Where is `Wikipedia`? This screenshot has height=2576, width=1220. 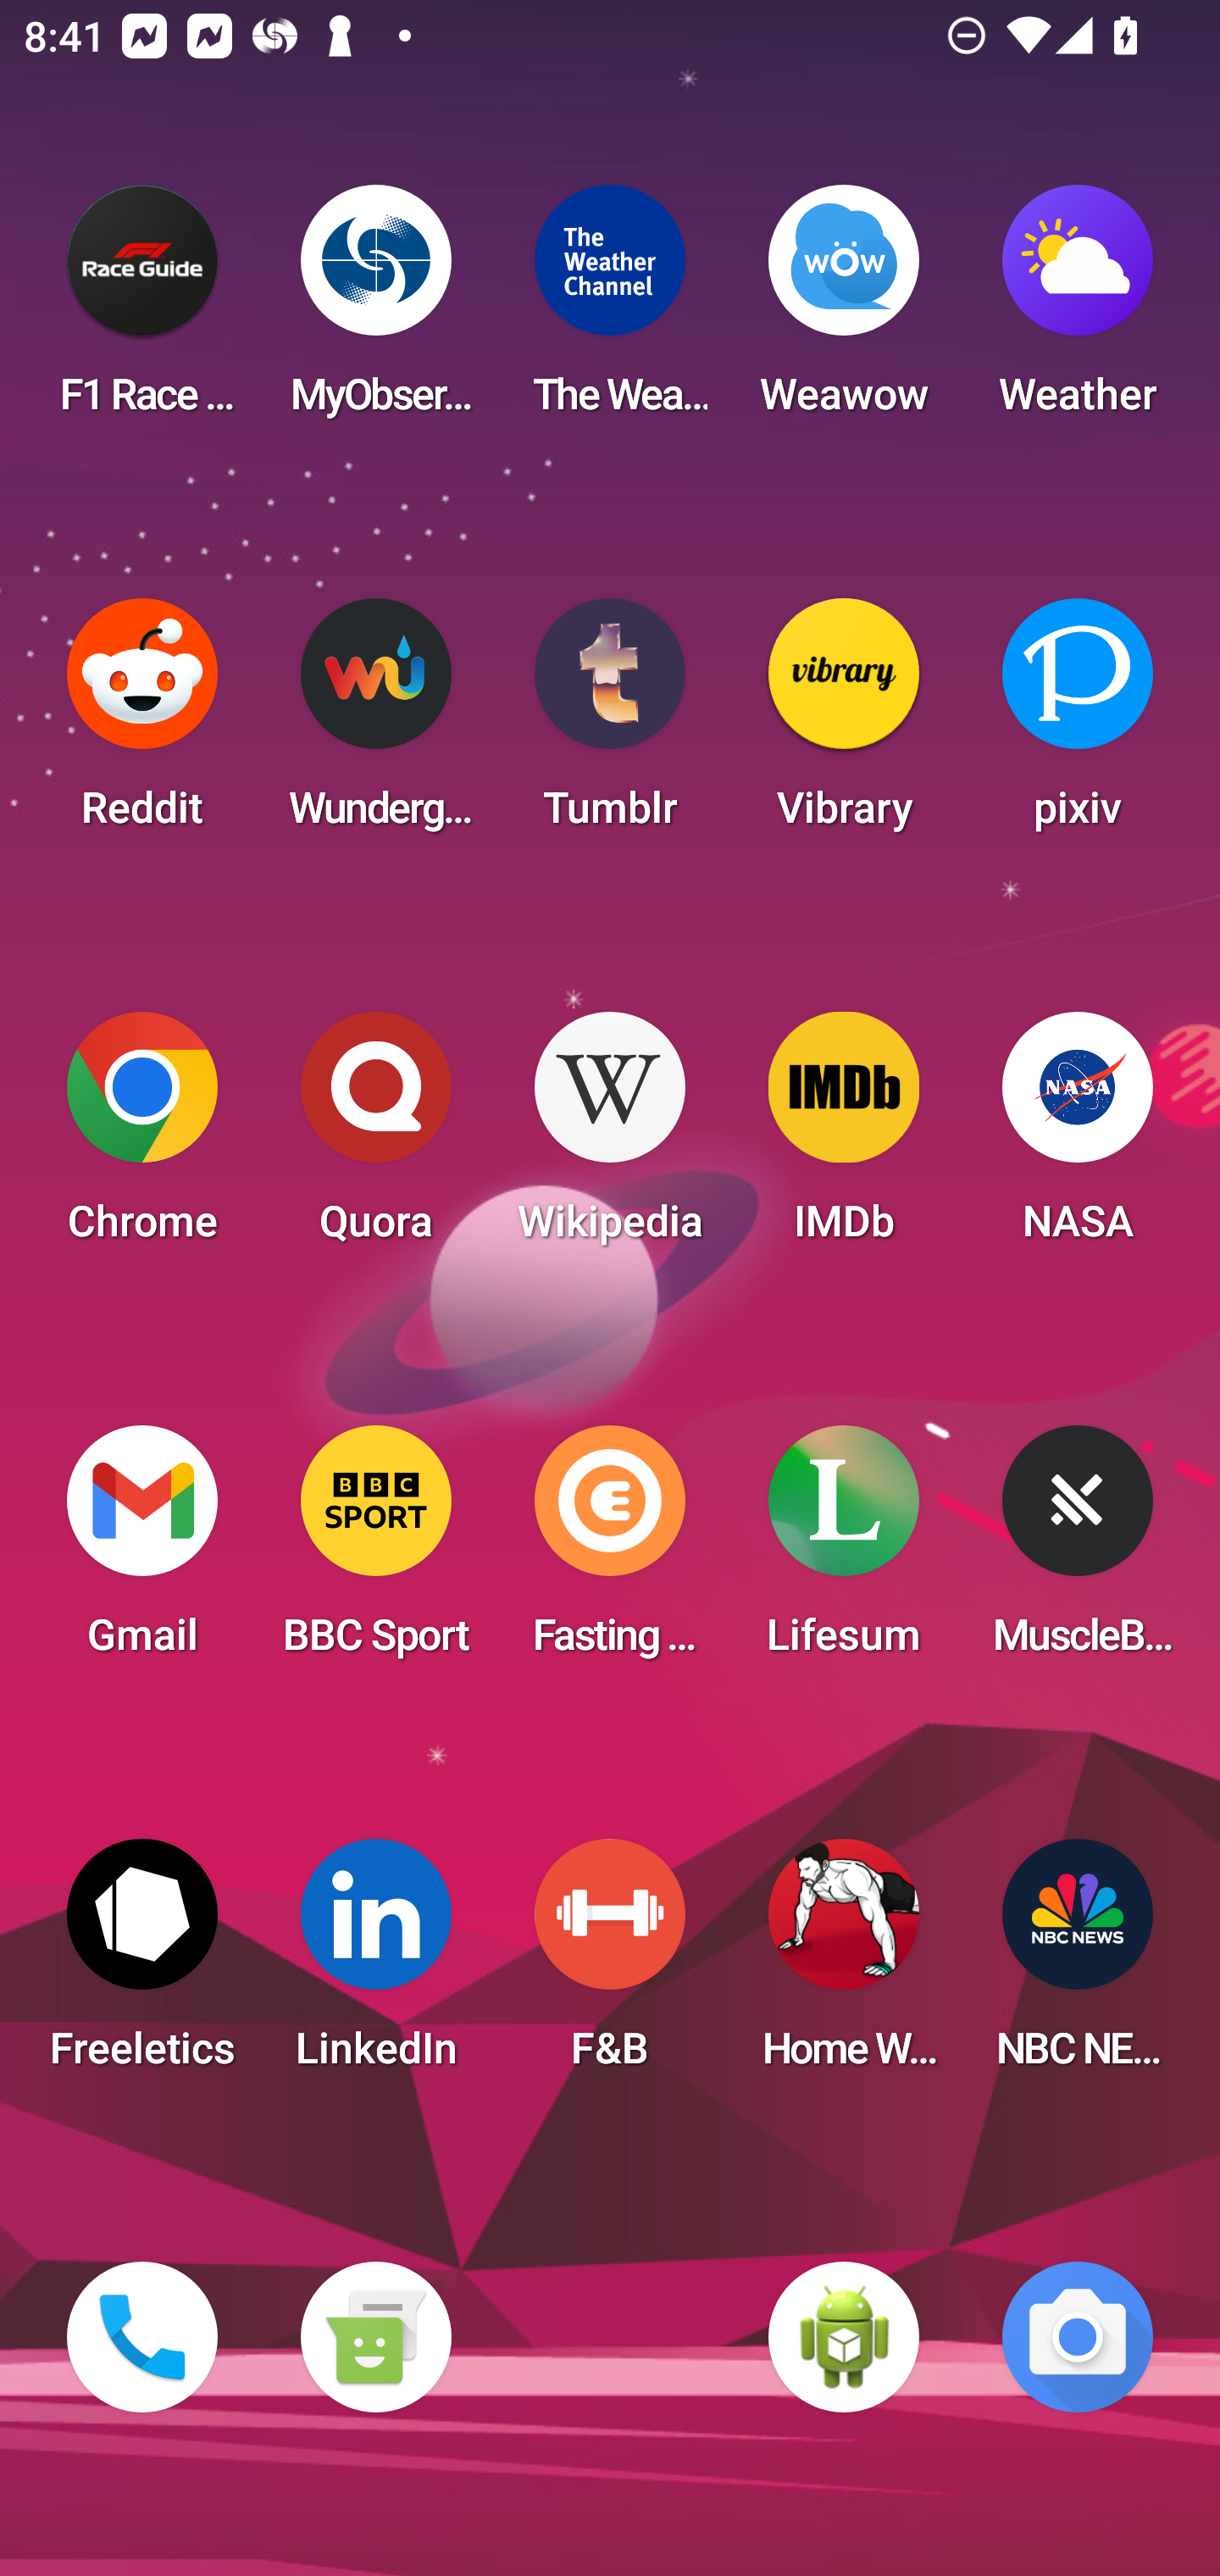
Wikipedia is located at coordinates (610, 1137).